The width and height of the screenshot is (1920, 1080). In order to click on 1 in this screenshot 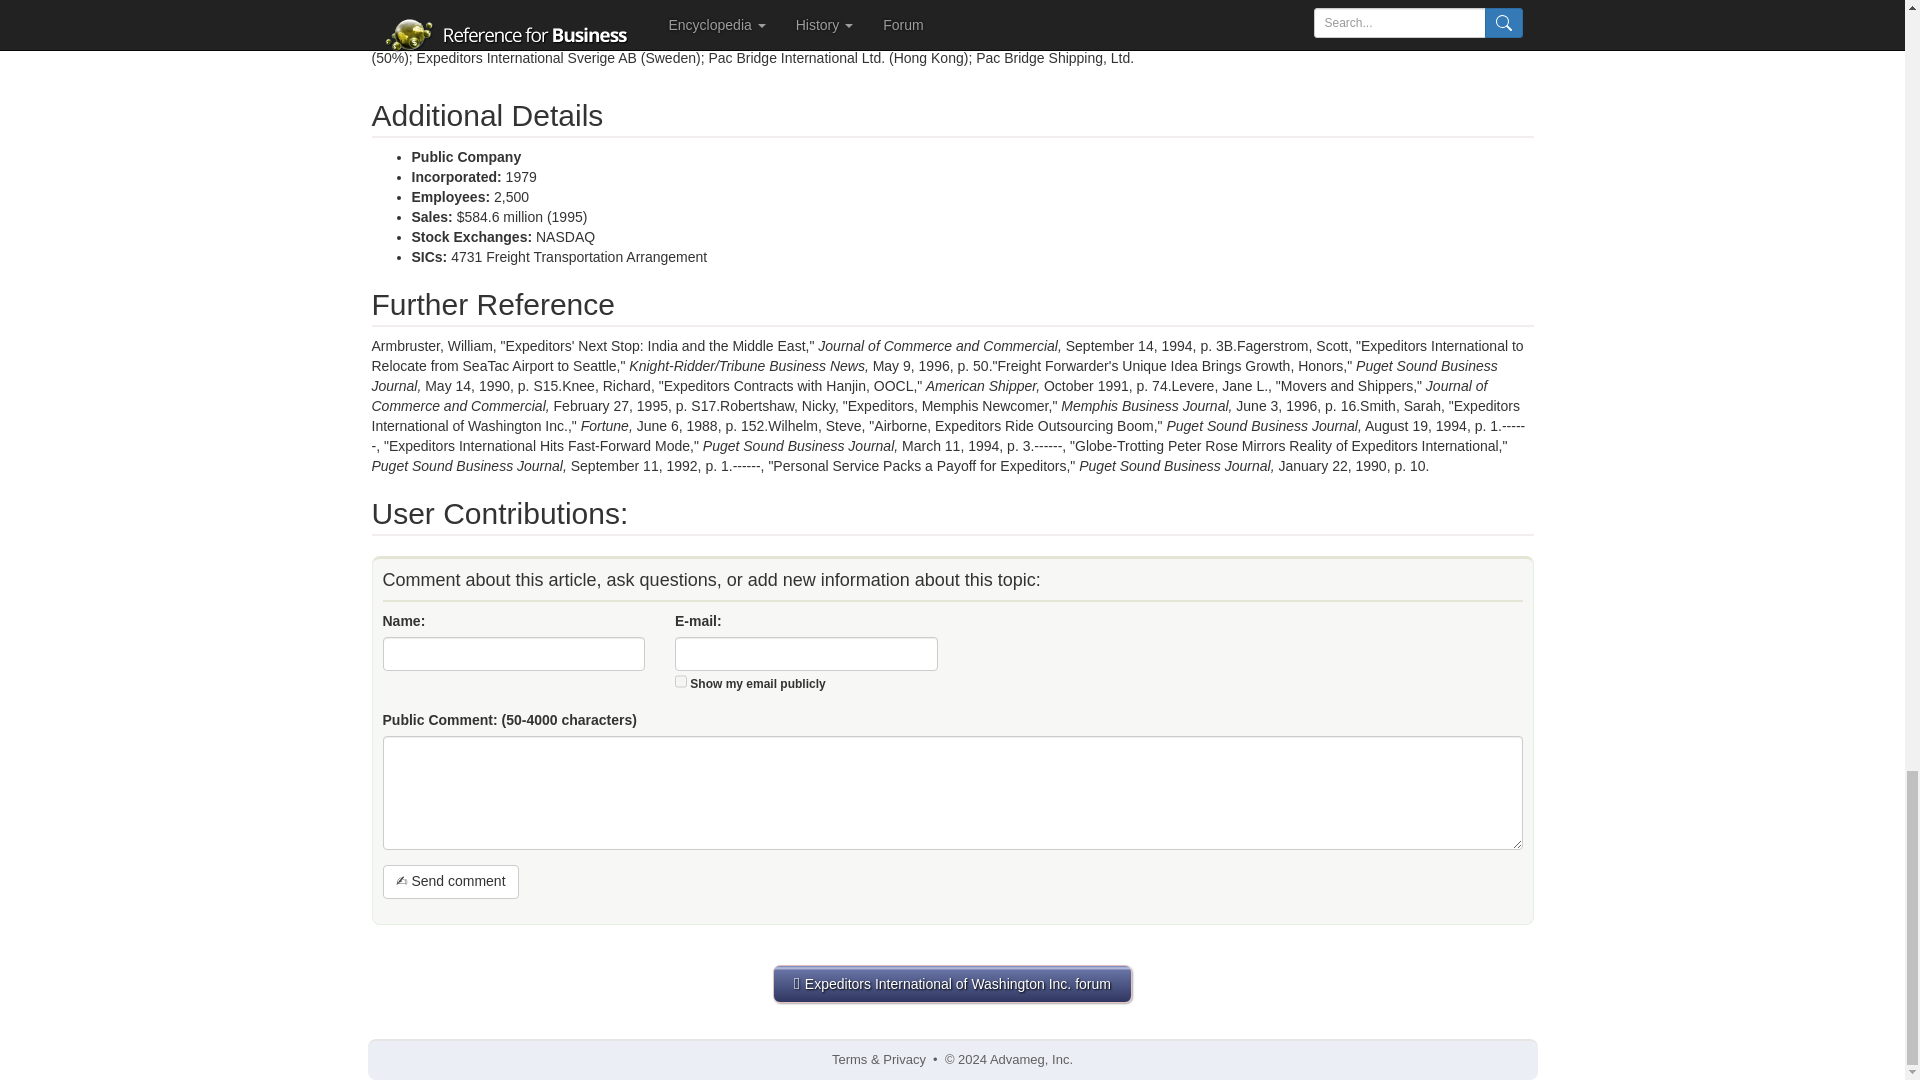, I will do `click(681, 681)`.